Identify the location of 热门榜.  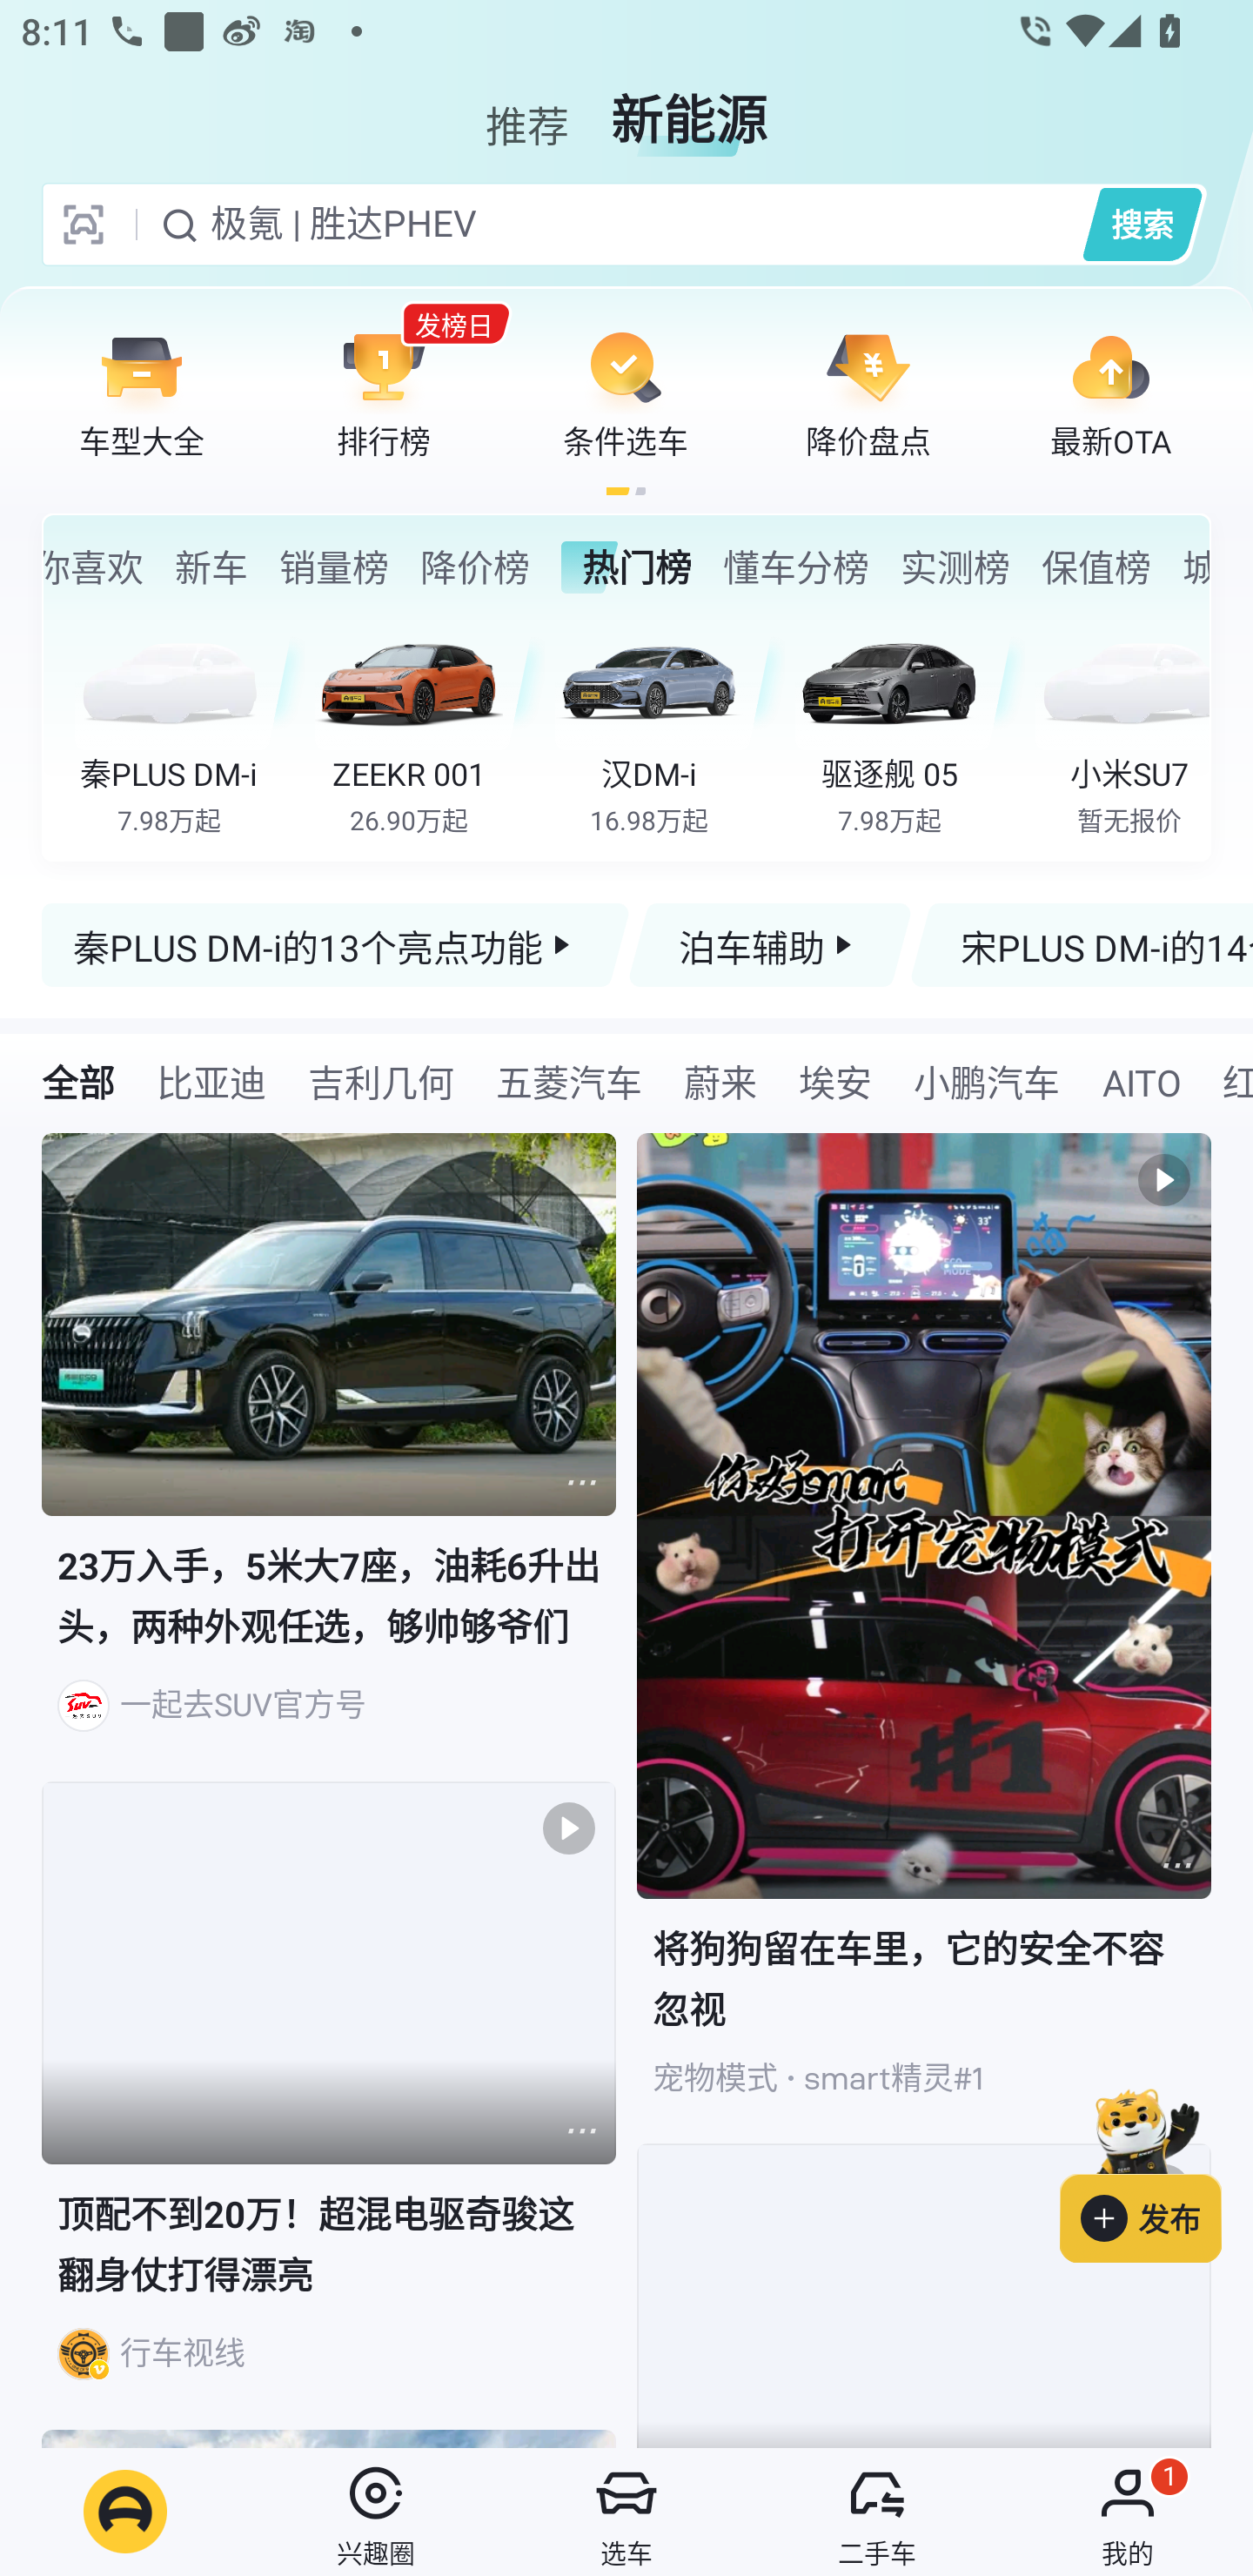
(626, 567).